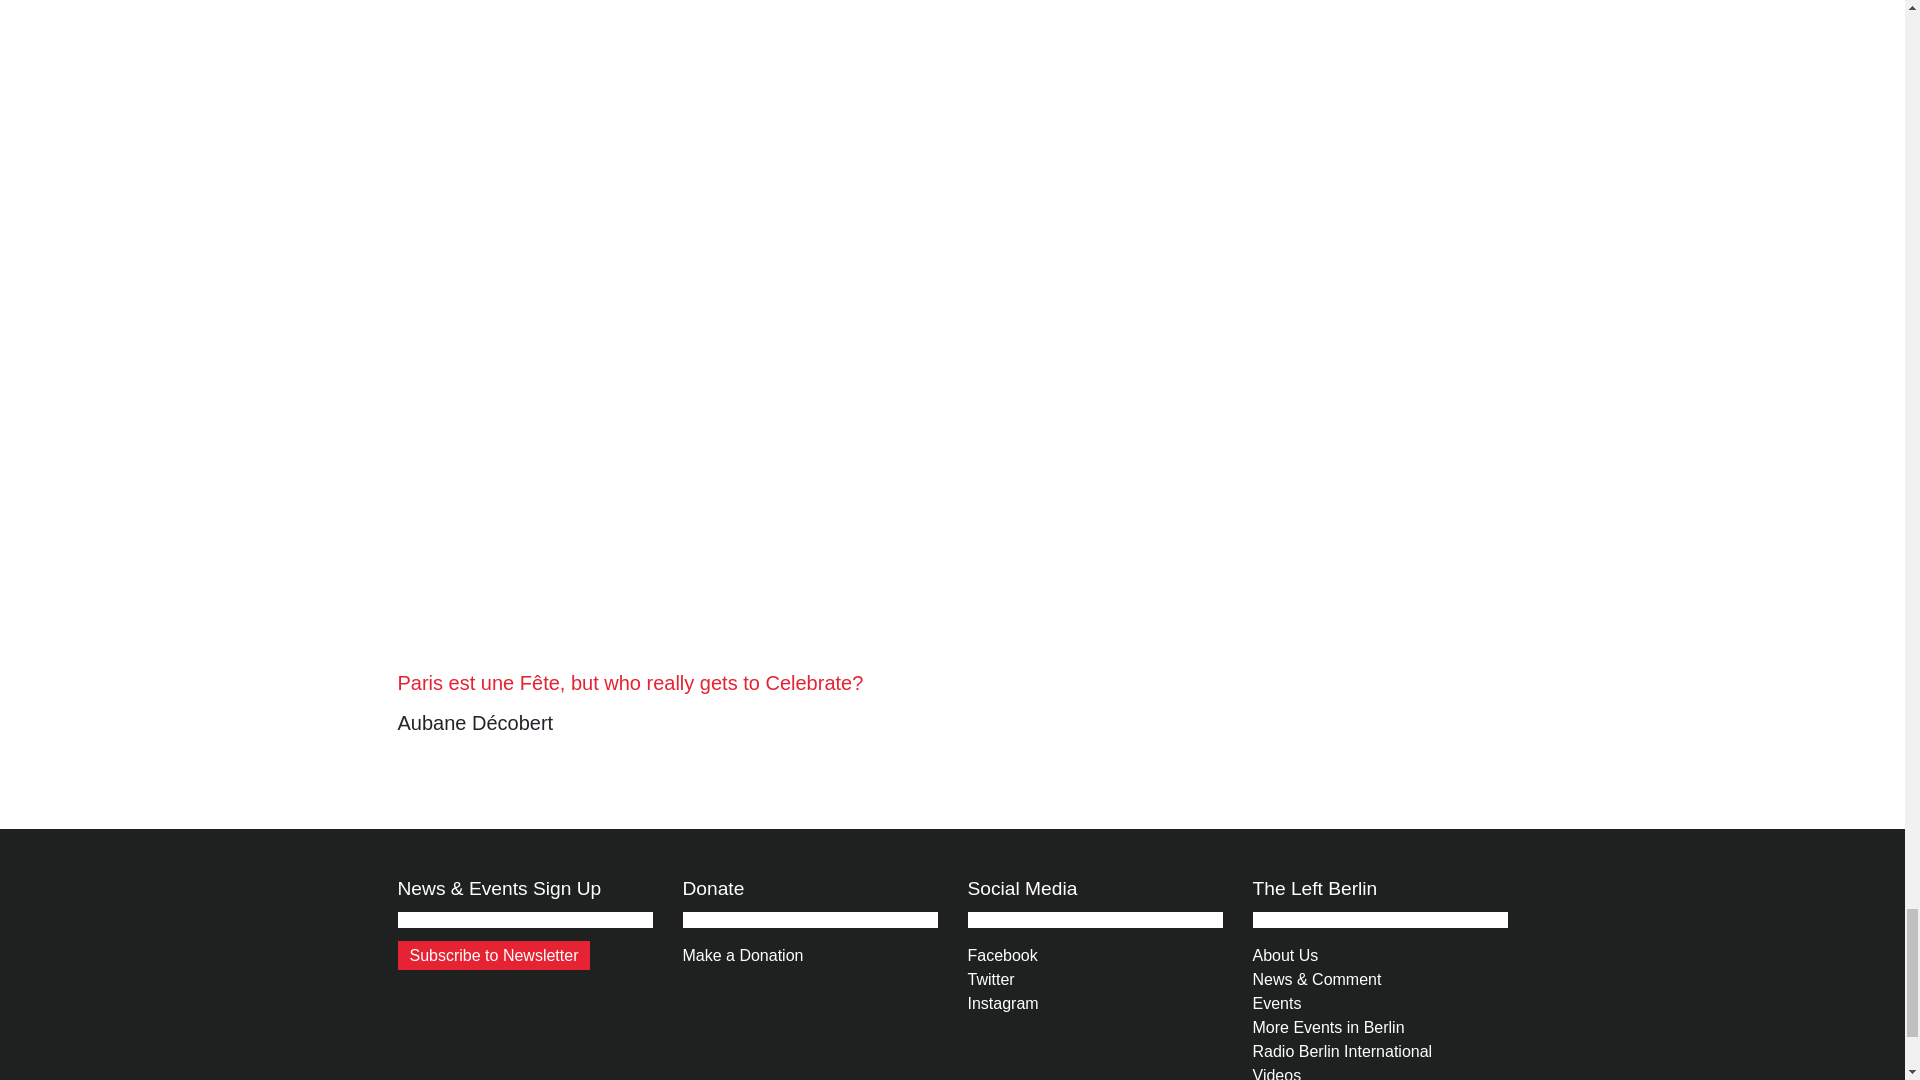 The width and height of the screenshot is (1920, 1080). I want to click on More Events in Berlin, so click(1327, 1027).